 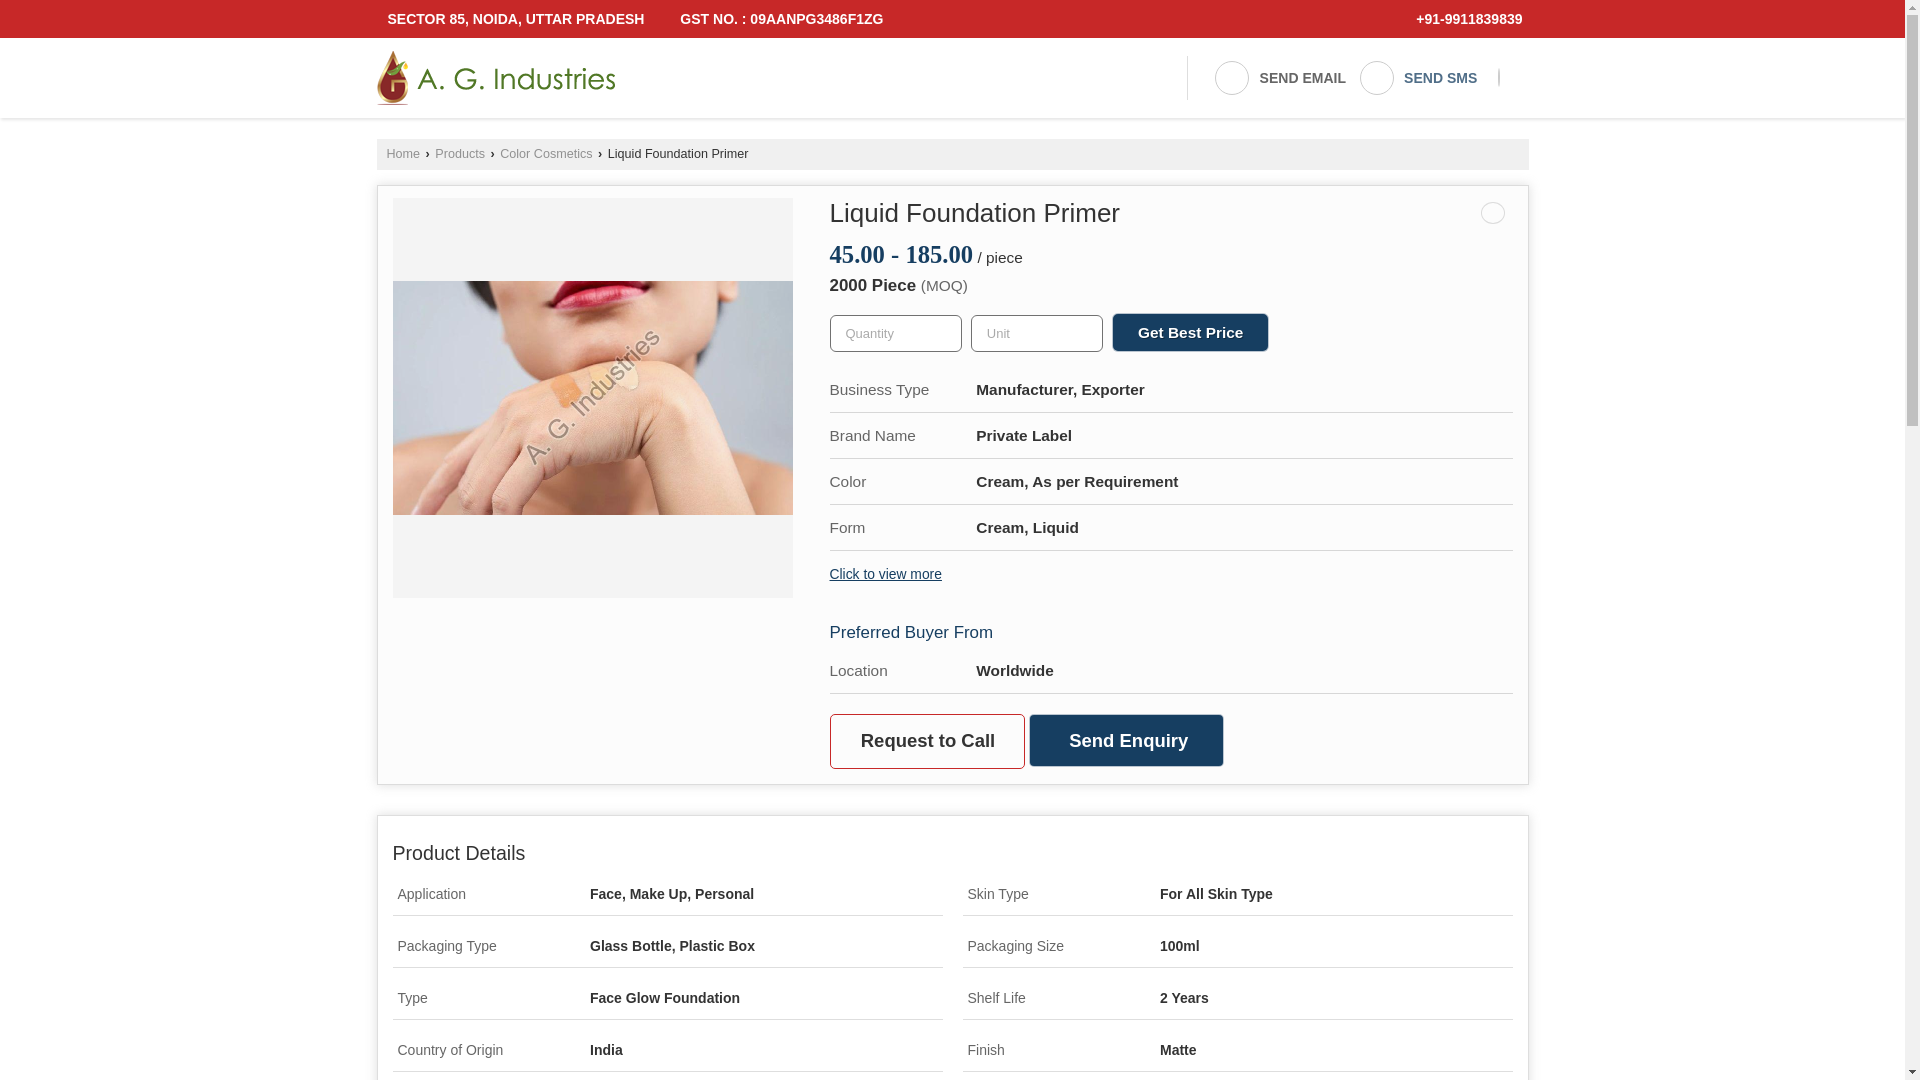 I want to click on SEND EMAIL, so click(x=1279, y=78).